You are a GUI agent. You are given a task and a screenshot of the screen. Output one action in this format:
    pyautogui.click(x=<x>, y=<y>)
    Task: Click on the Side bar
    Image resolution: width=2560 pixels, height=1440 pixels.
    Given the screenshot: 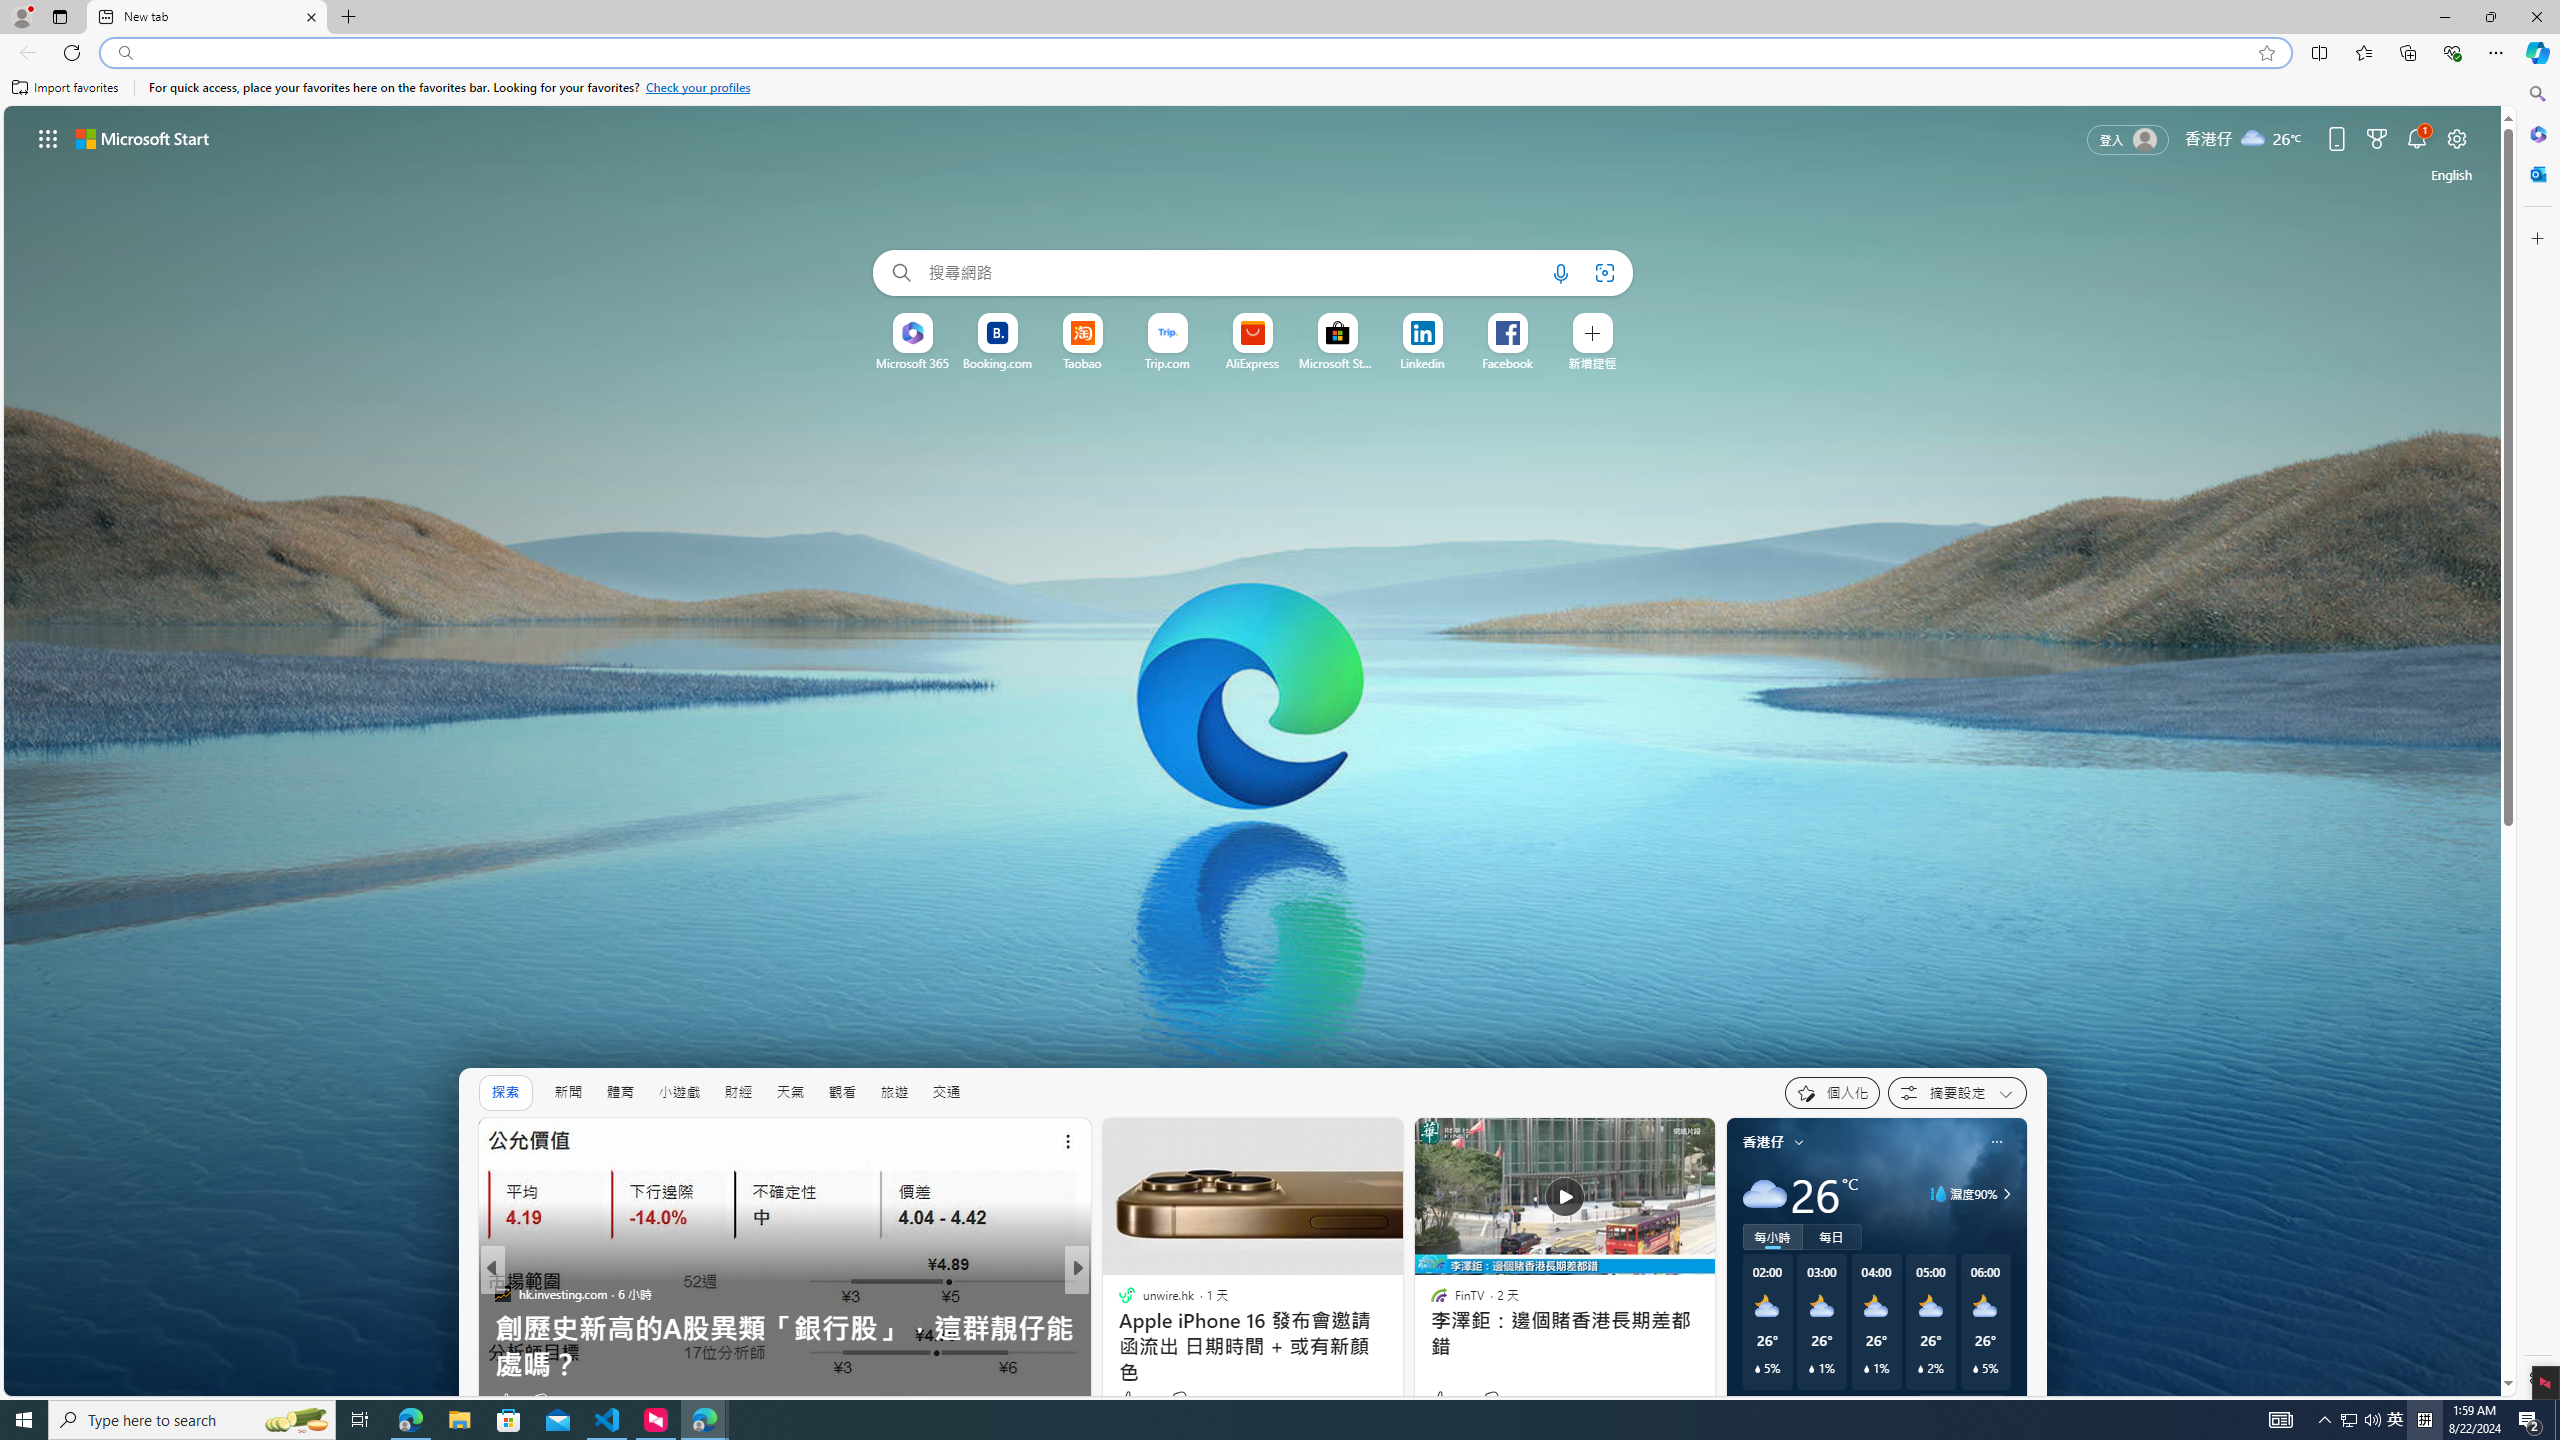 What is the action you would take?
    pyautogui.click(x=2538, y=736)
    